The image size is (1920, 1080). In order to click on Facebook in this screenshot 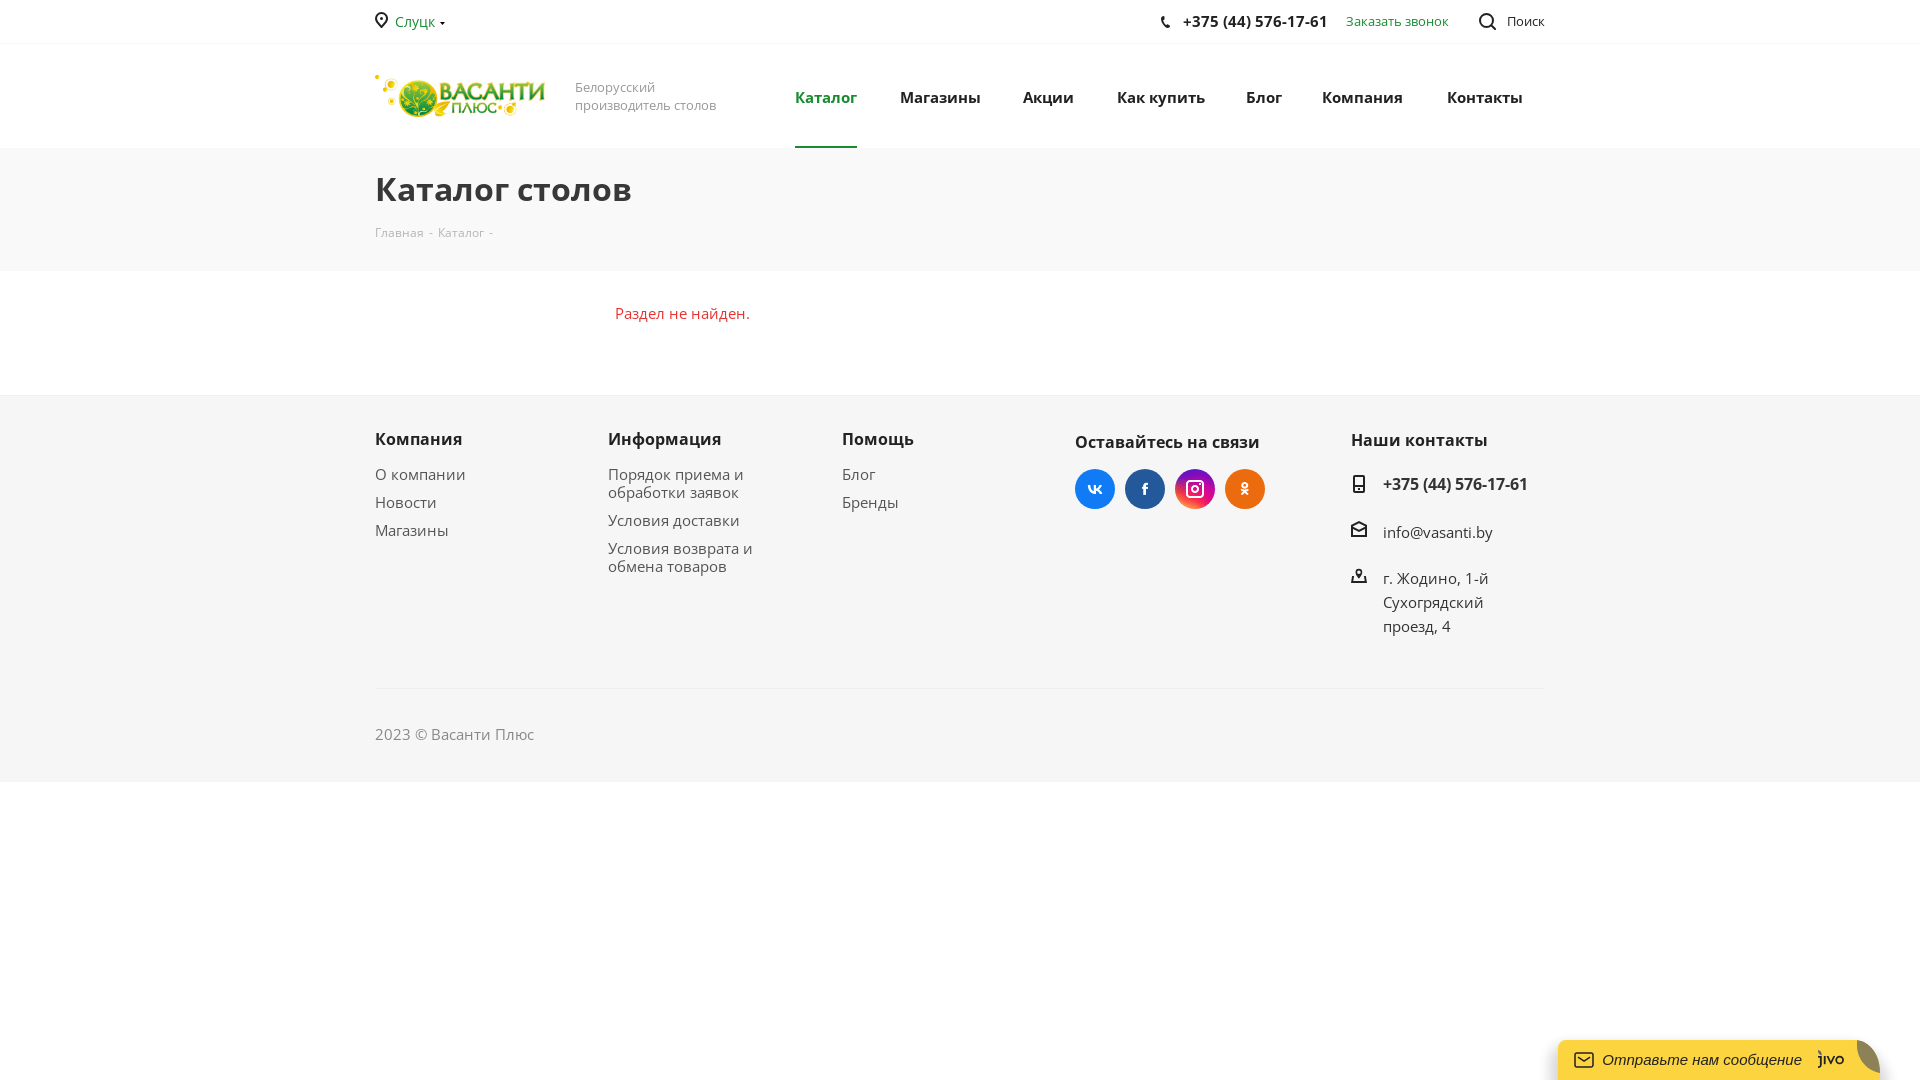, I will do `click(1145, 488)`.